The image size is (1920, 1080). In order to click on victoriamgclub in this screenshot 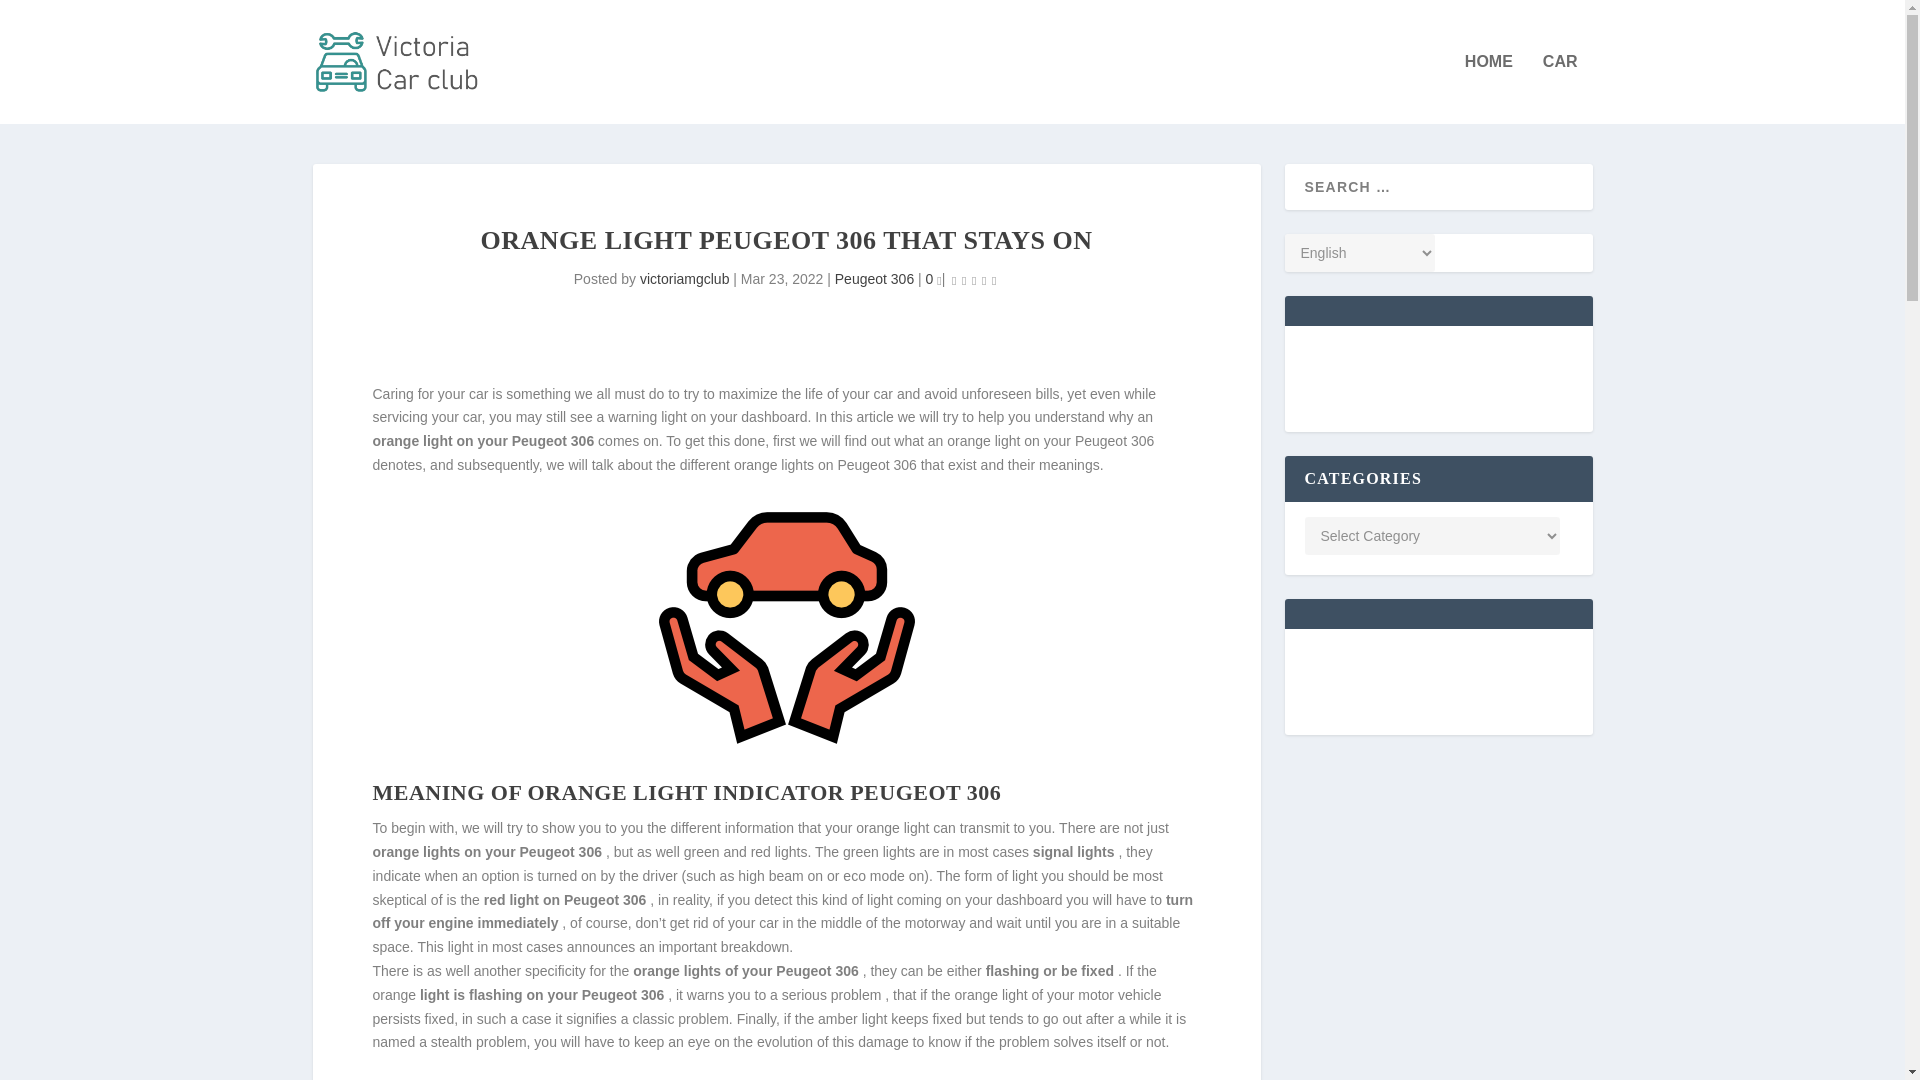, I will do `click(684, 279)`.